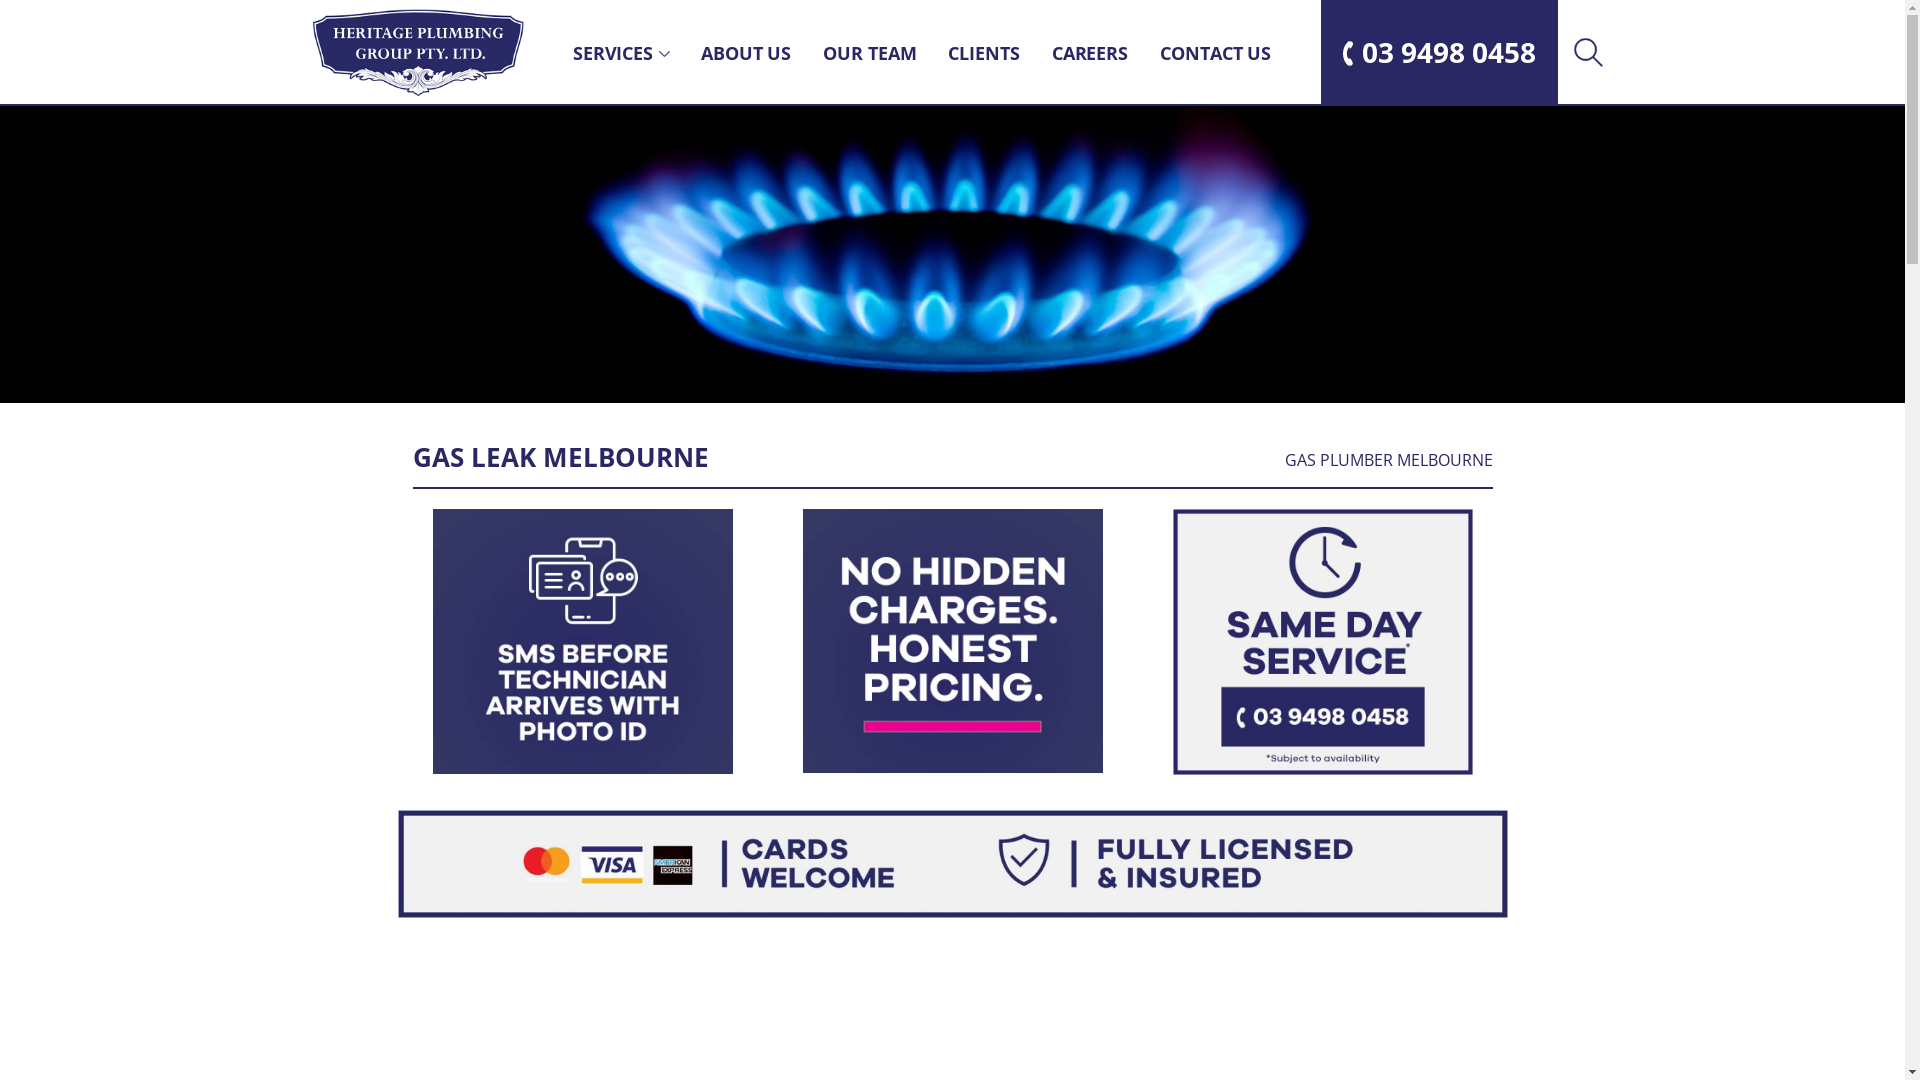  Describe the element at coordinates (418, 52) in the screenshot. I see `Heritage Plumbing Group` at that location.